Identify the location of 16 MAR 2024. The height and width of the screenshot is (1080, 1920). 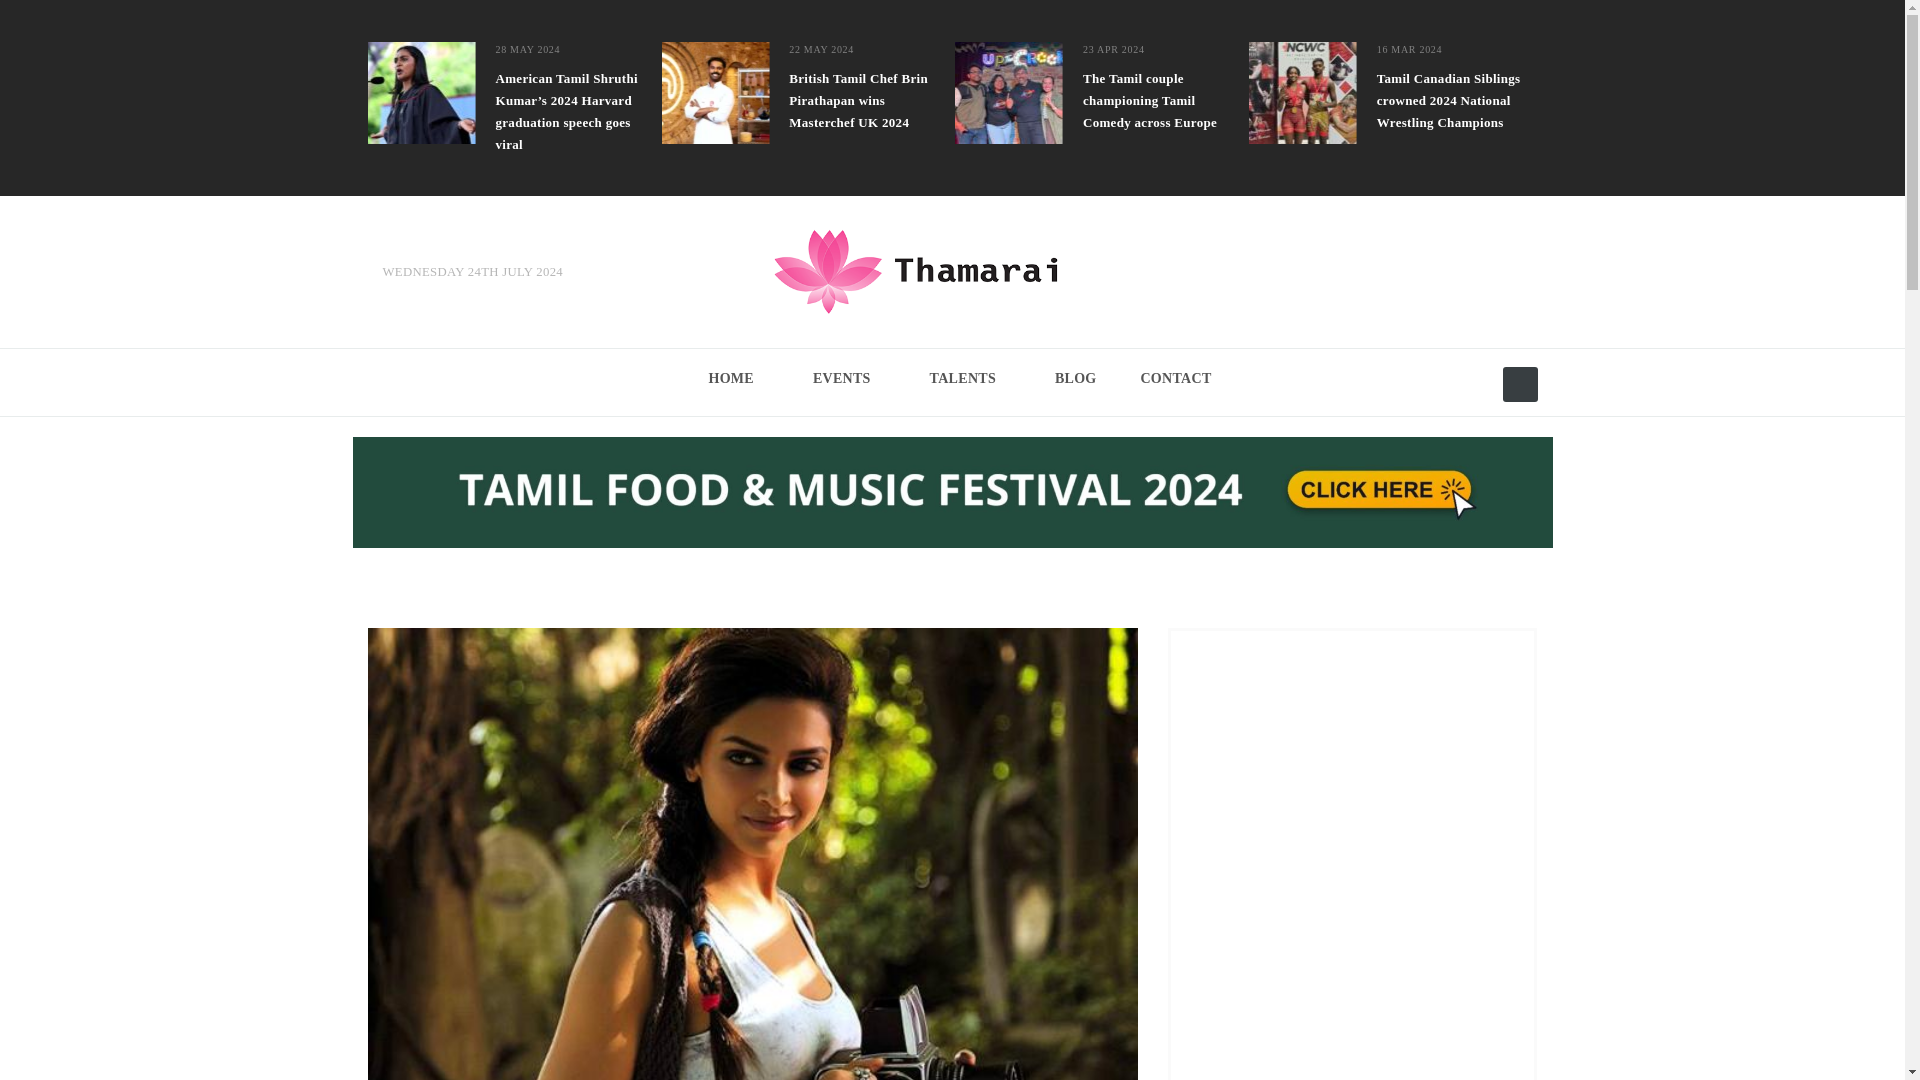
(1406, 50).